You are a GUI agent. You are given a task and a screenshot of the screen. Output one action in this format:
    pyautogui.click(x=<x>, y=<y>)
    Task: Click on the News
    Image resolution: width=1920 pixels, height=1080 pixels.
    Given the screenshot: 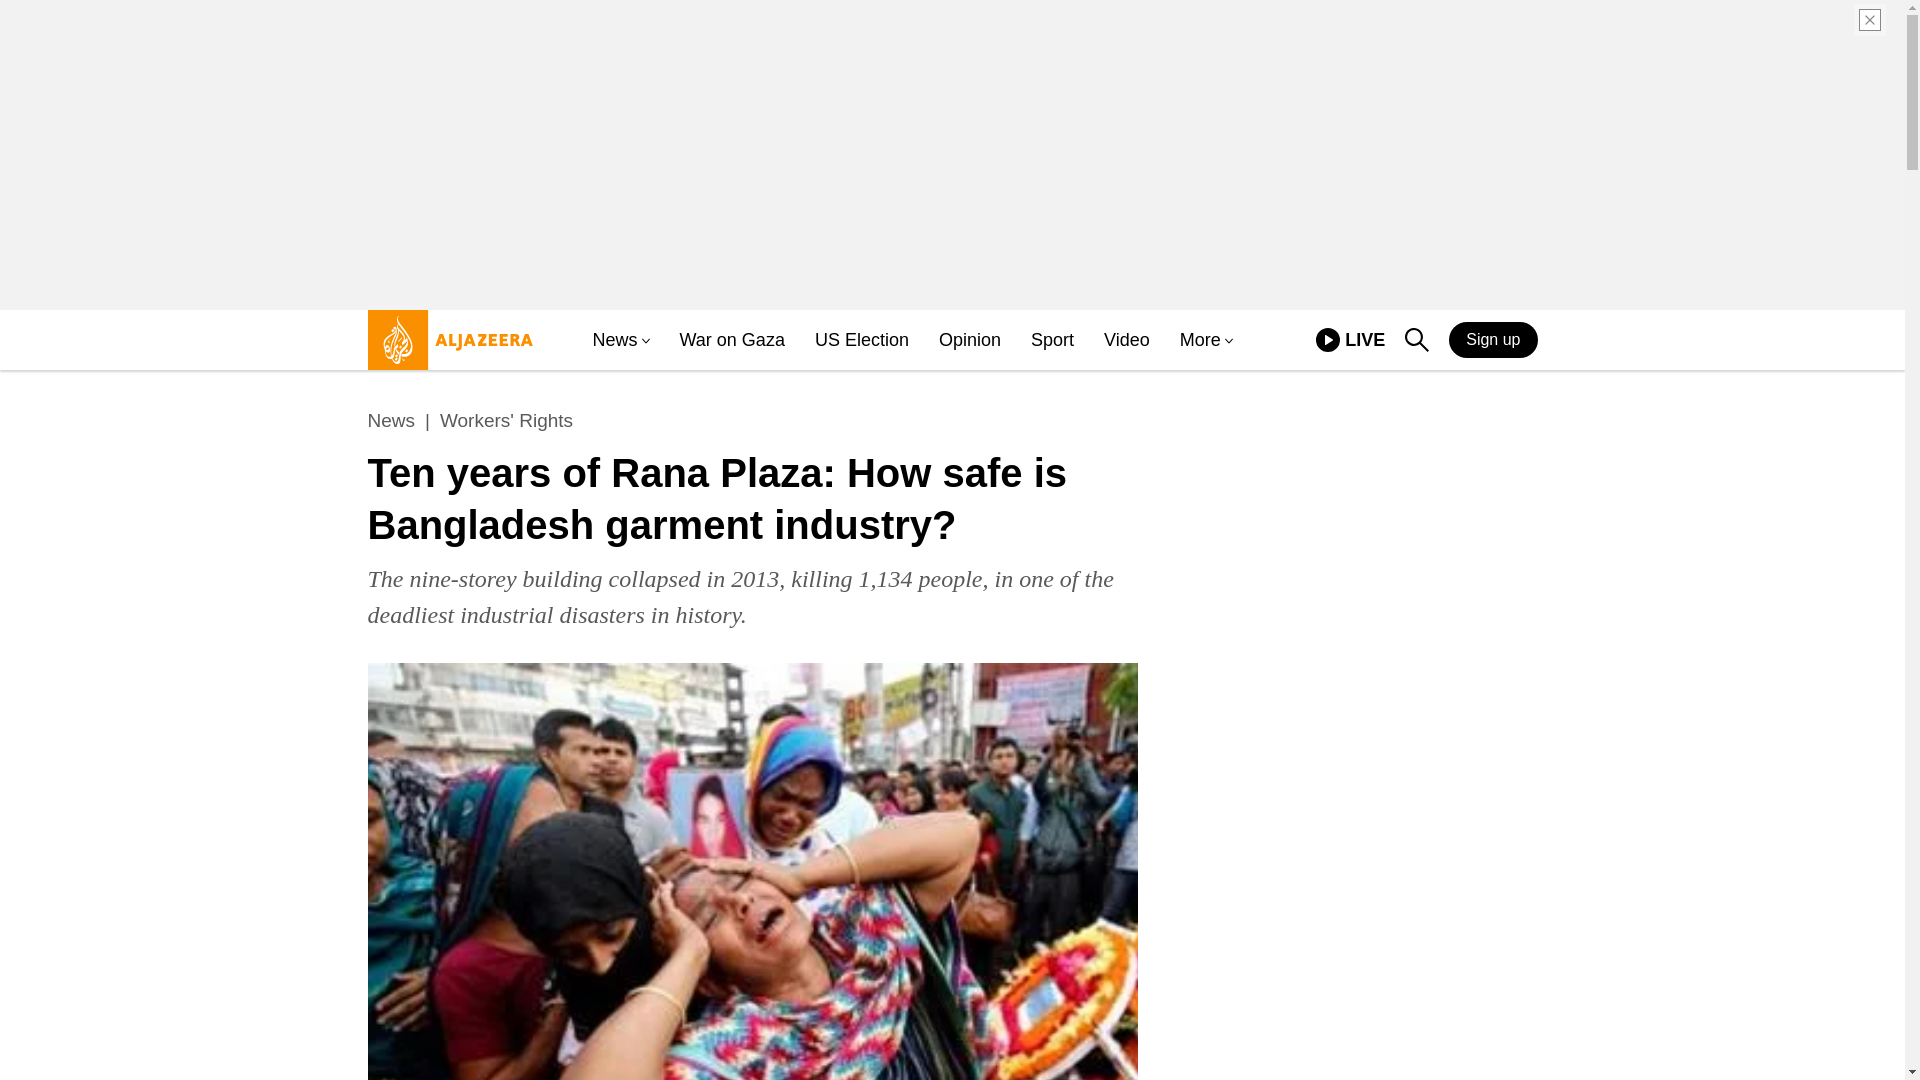 What is the action you would take?
    pyautogui.click(x=1350, y=340)
    